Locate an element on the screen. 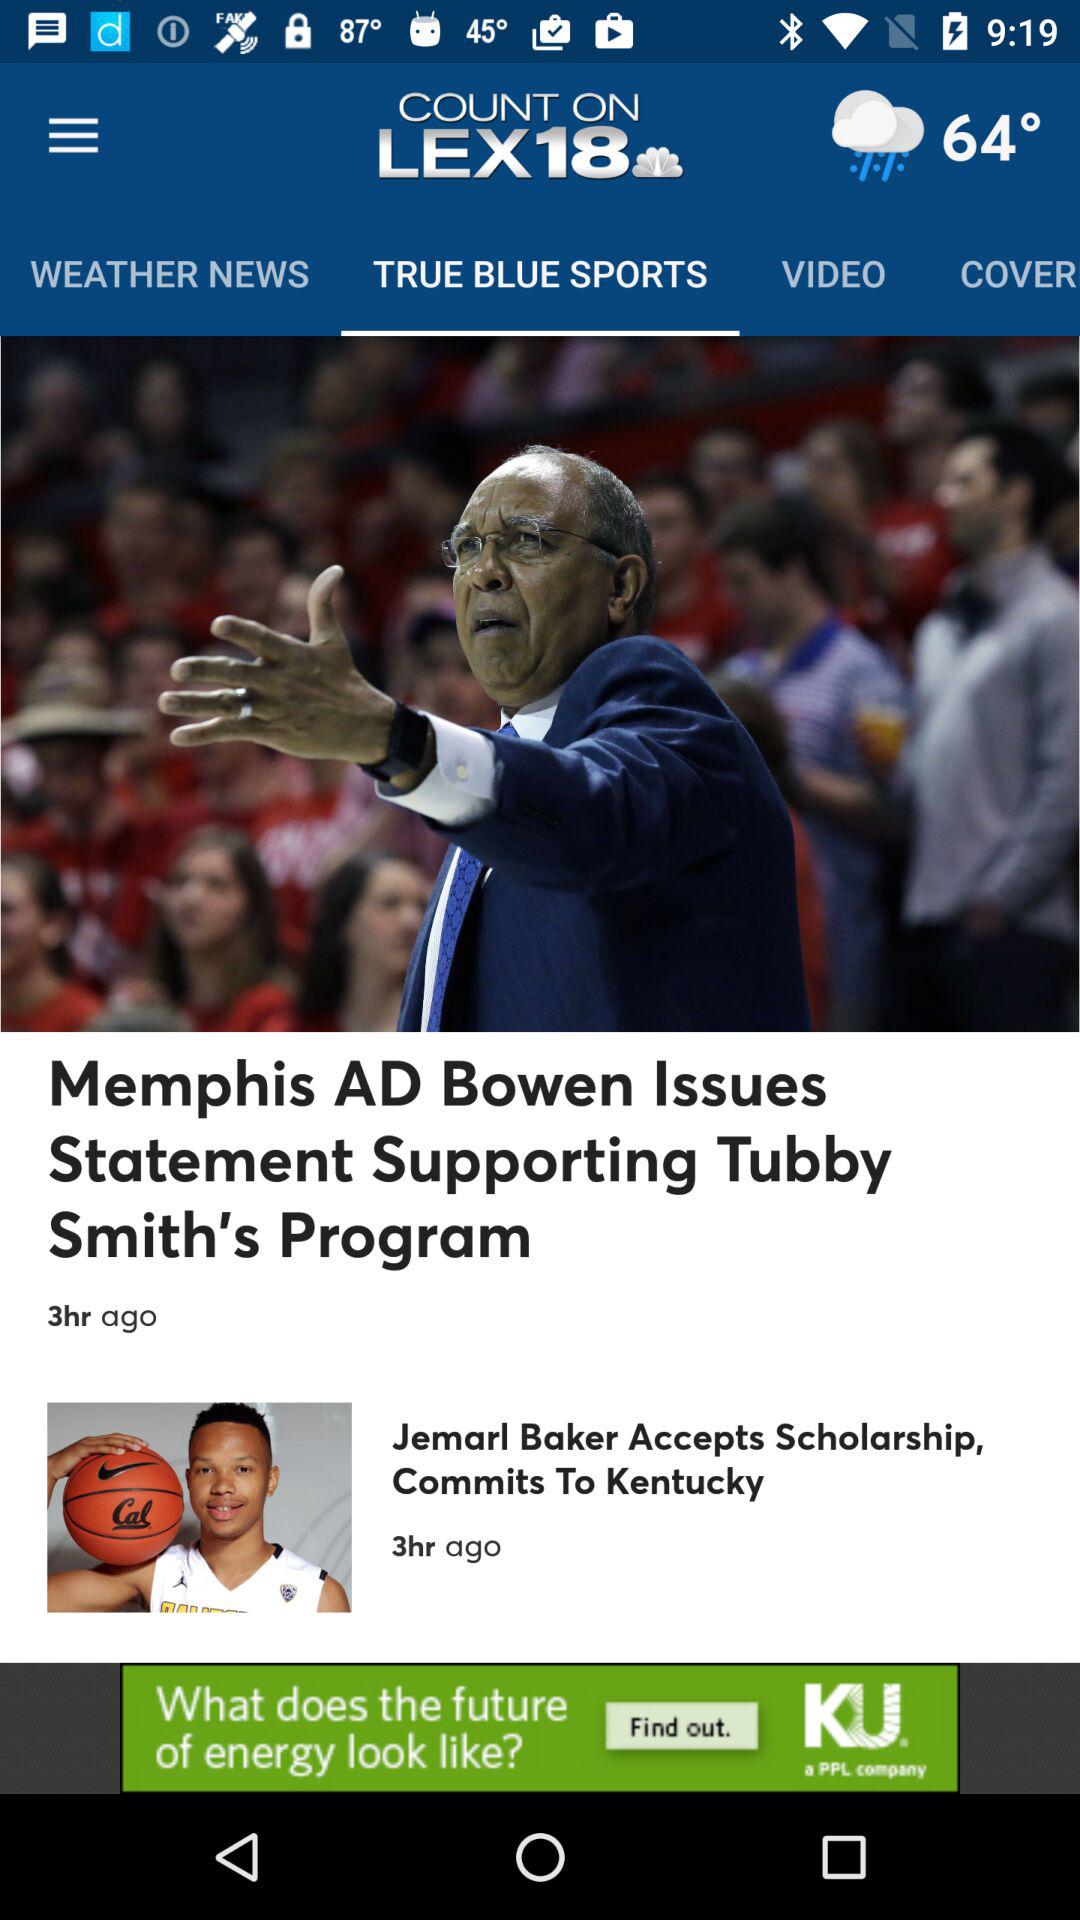 The image size is (1080, 1920). click on the weather percentage from the right top is located at coordinates (992, 136).